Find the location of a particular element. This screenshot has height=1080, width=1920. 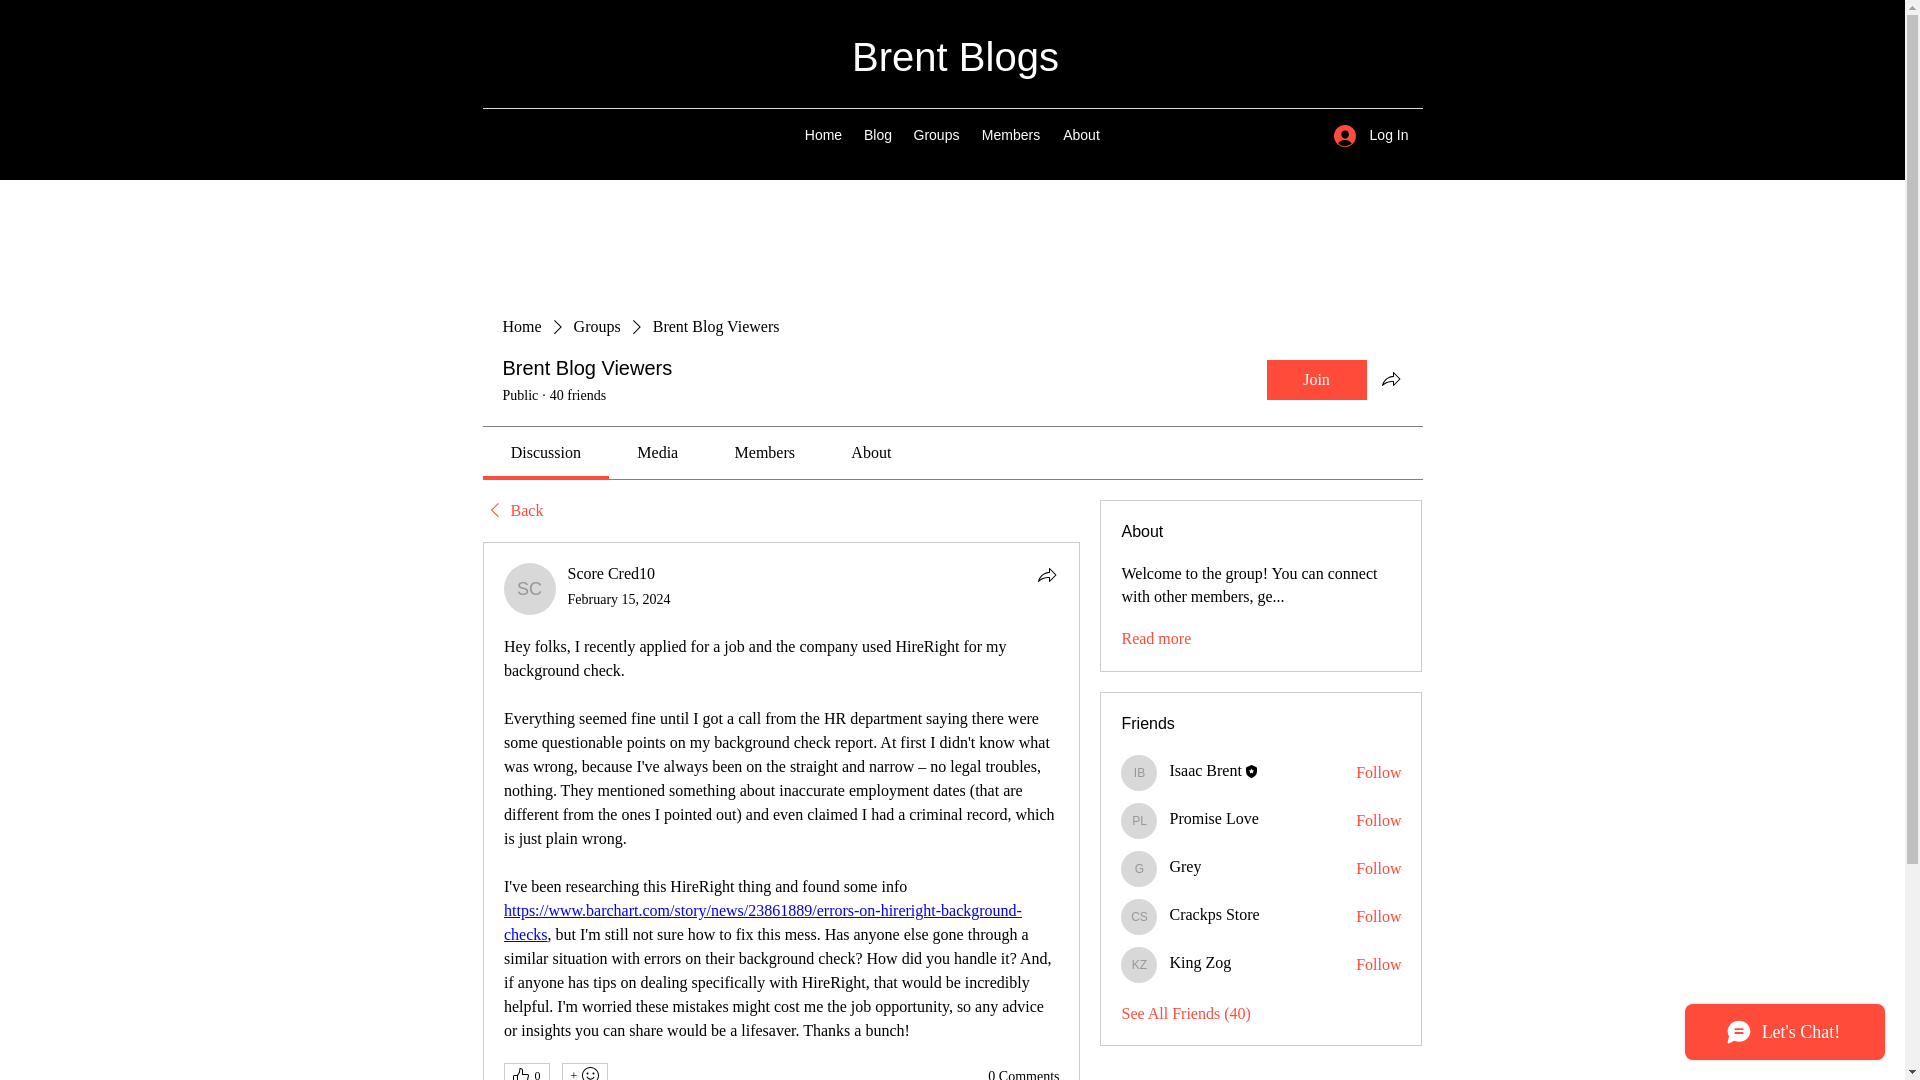

Crackps Store is located at coordinates (1214, 914).